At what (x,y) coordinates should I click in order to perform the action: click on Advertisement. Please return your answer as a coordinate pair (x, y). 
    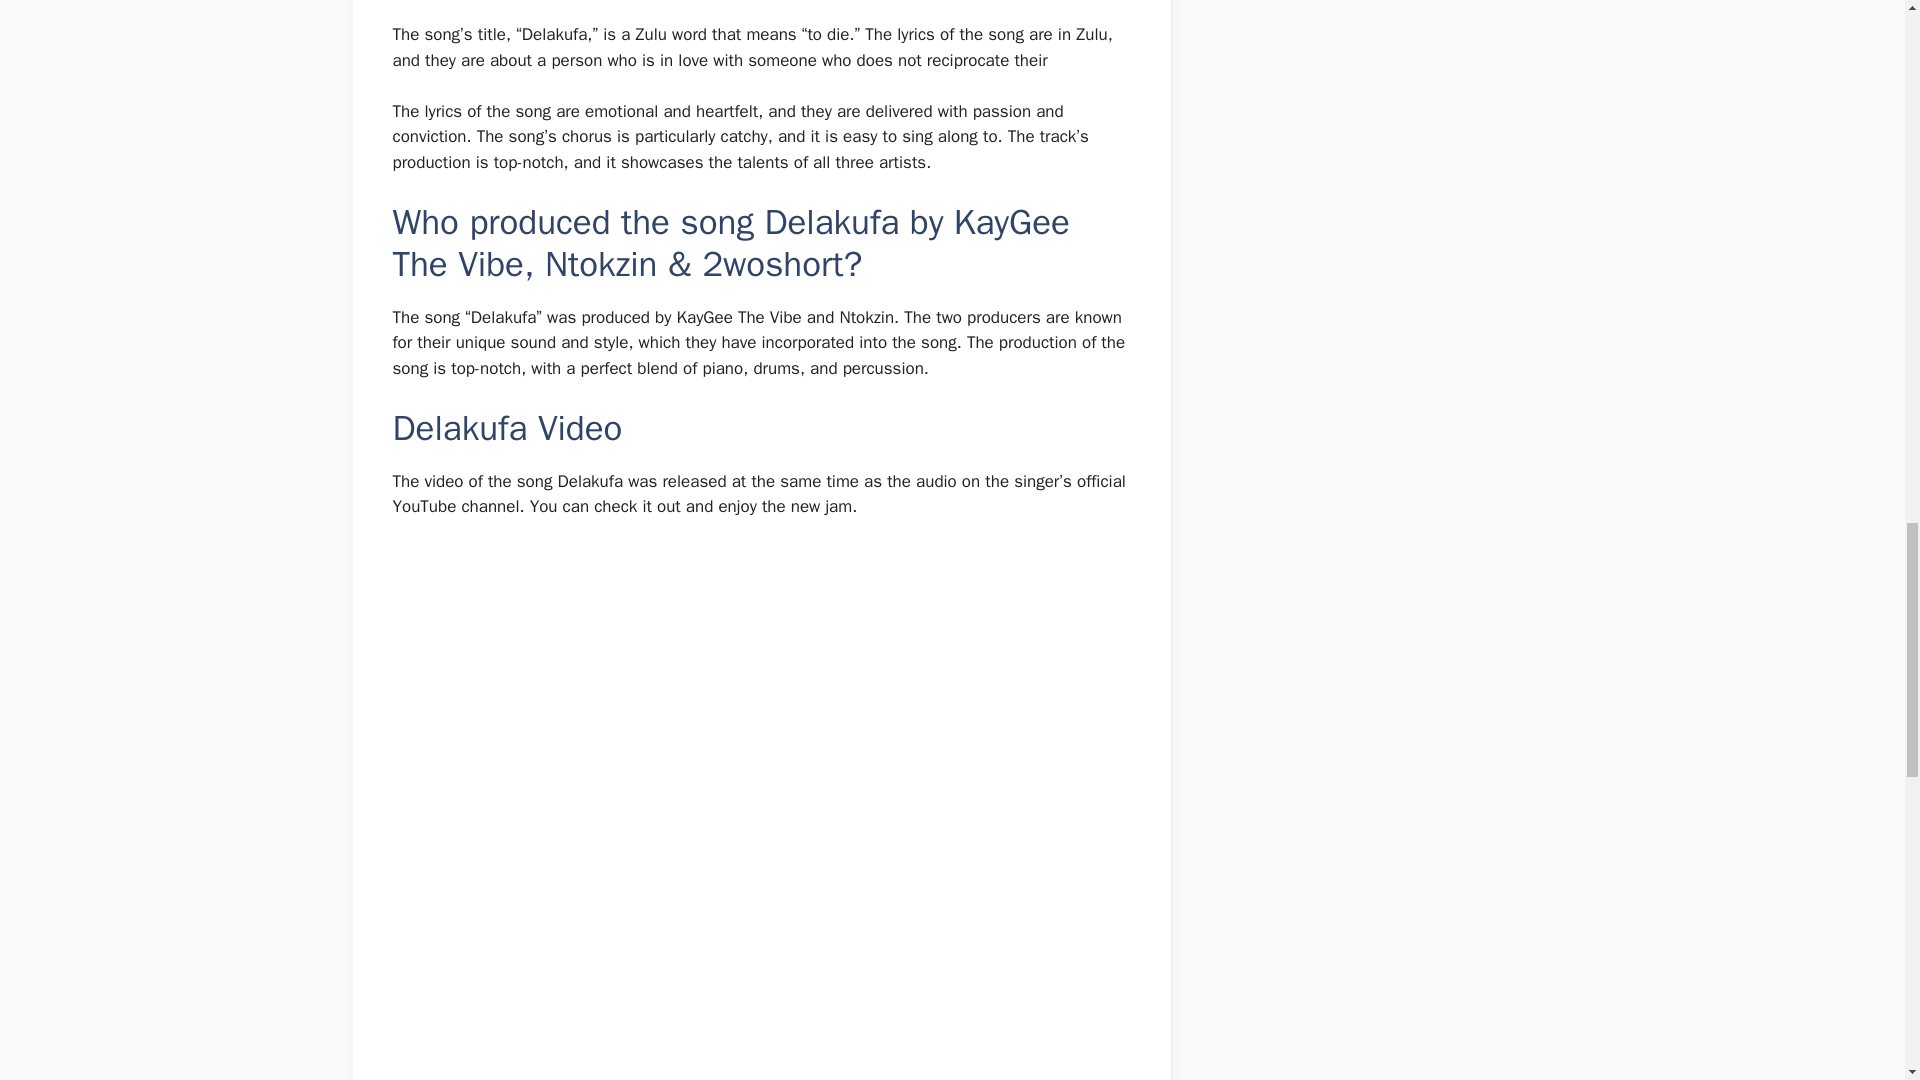
    Looking at the image, I should click on (750, 986).